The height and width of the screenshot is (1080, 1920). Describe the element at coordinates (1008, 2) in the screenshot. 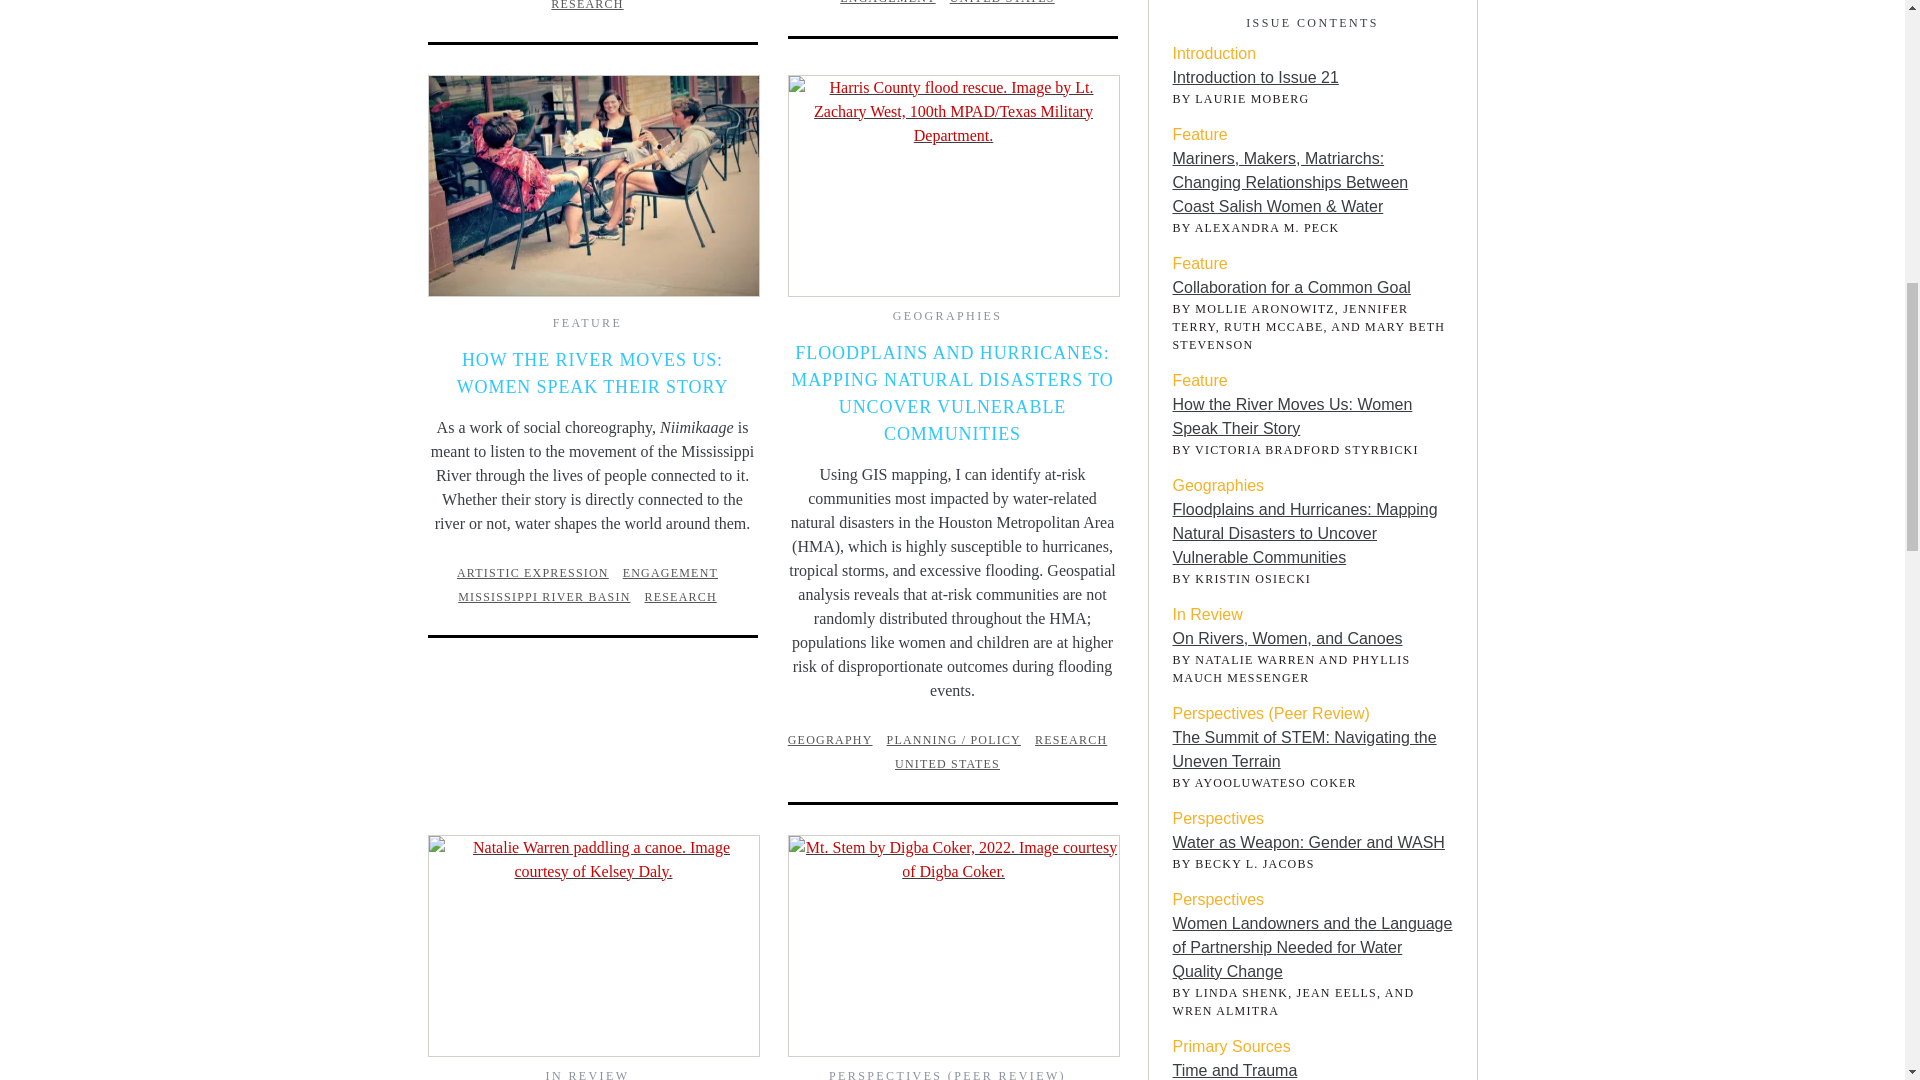

I see `UNITED STATES` at that location.